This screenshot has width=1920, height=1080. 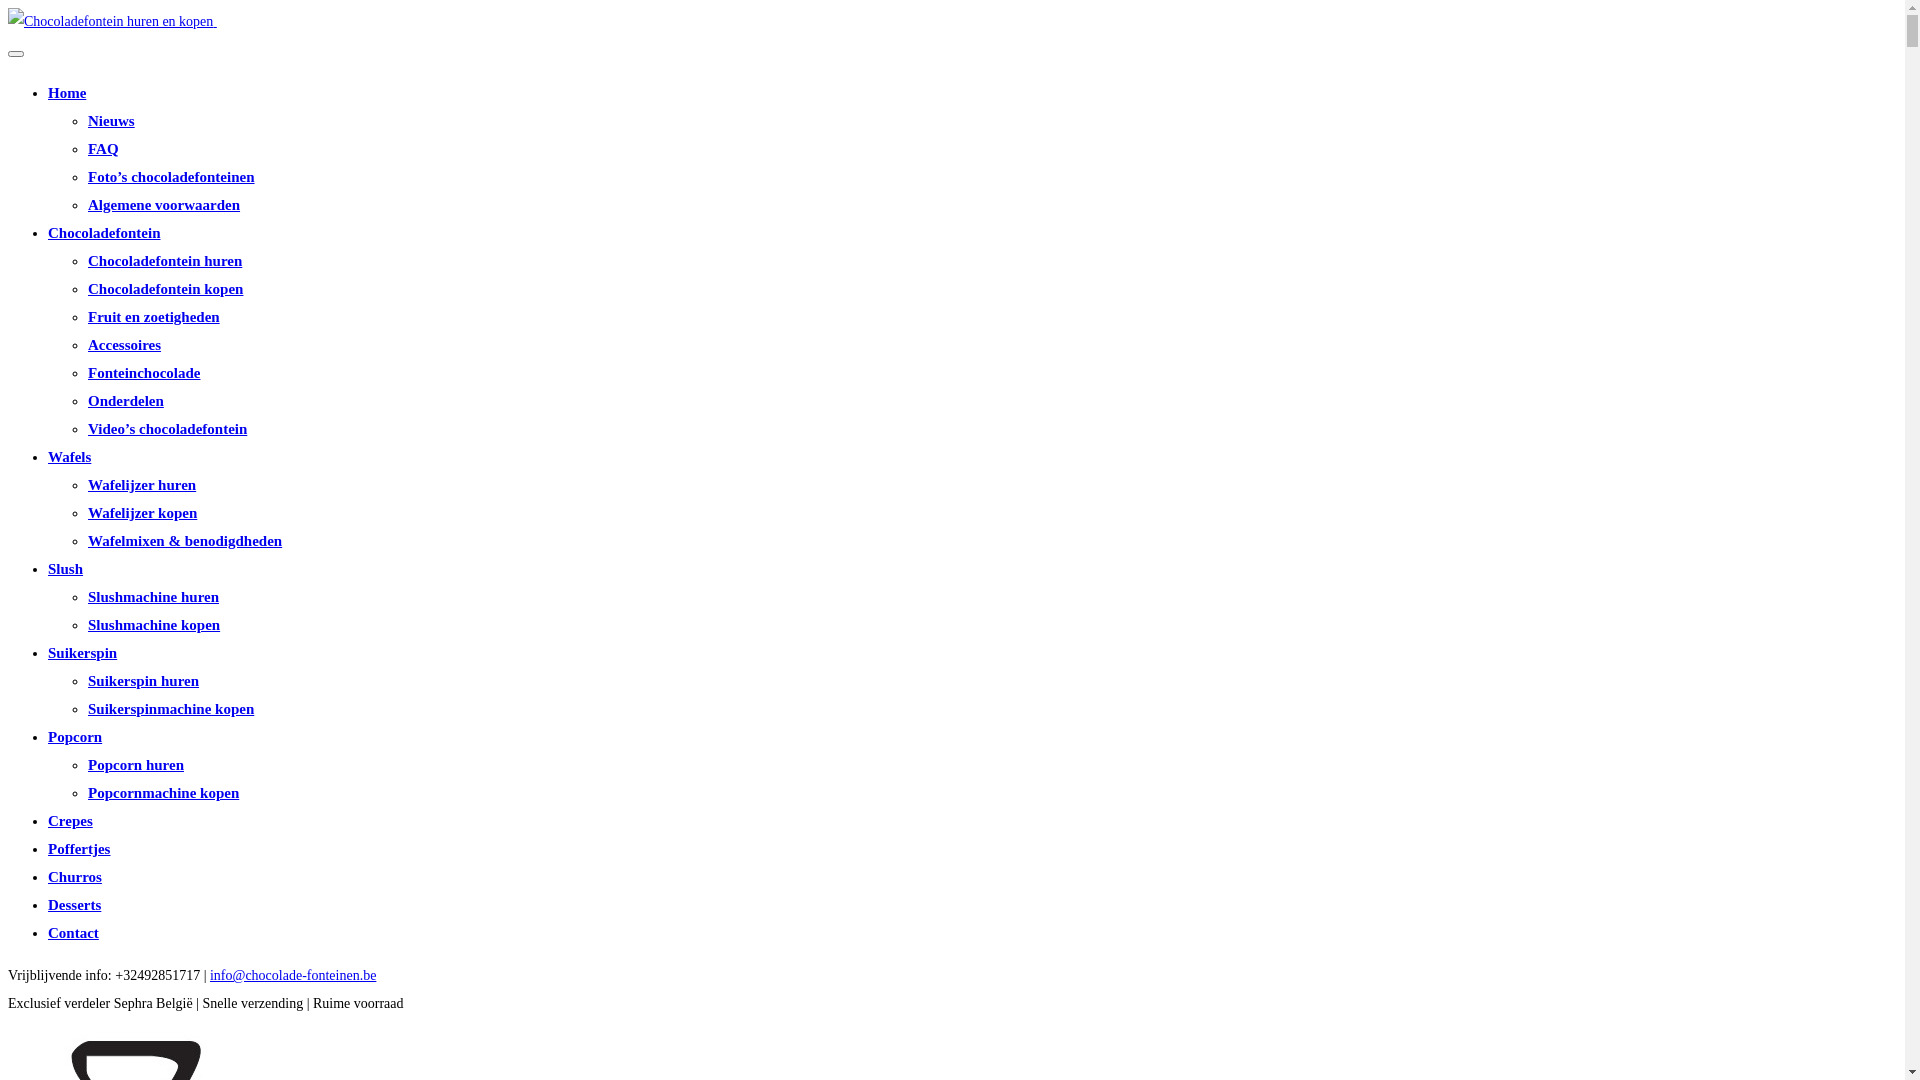 I want to click on Suikerspin, so click(x=82, y=653).